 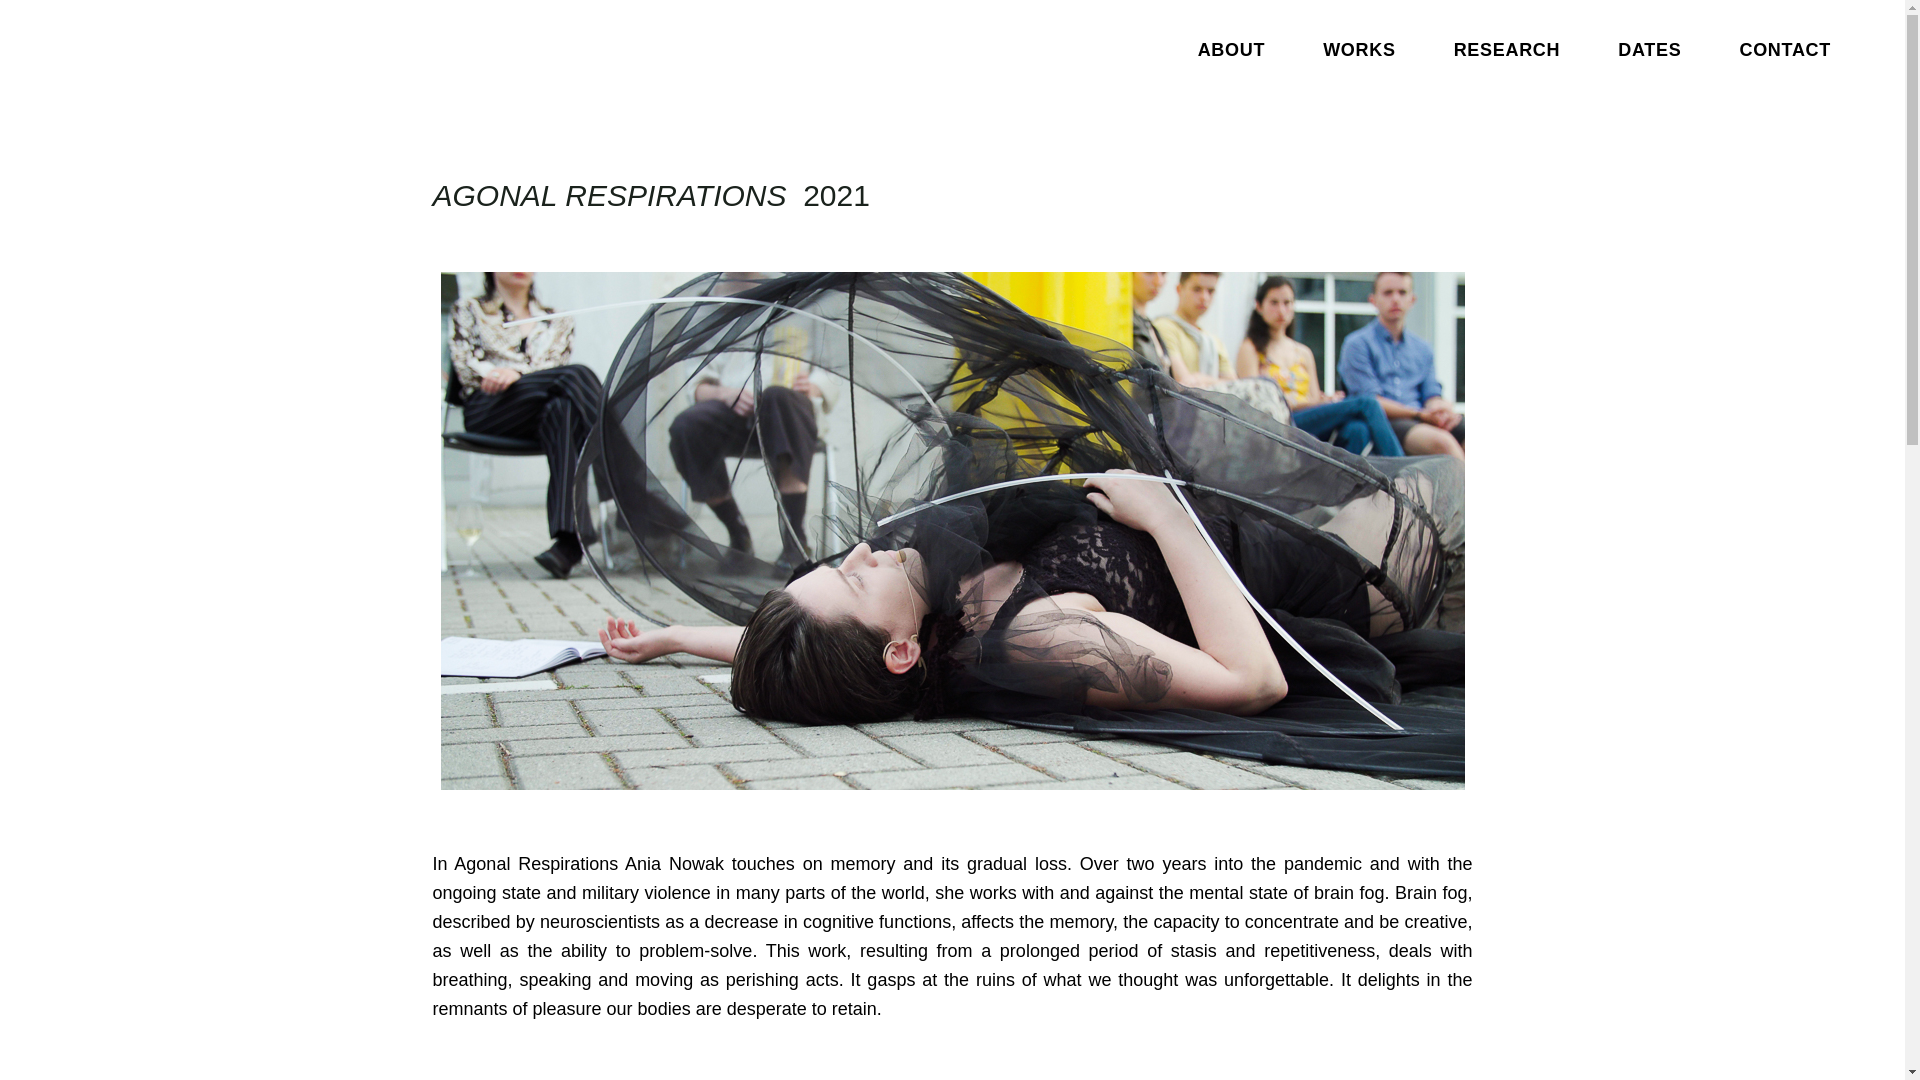 What do you see at coordinates (1785, 50) in the screenshot?
I see `CONTACT` at bounding box center [1785, 50].